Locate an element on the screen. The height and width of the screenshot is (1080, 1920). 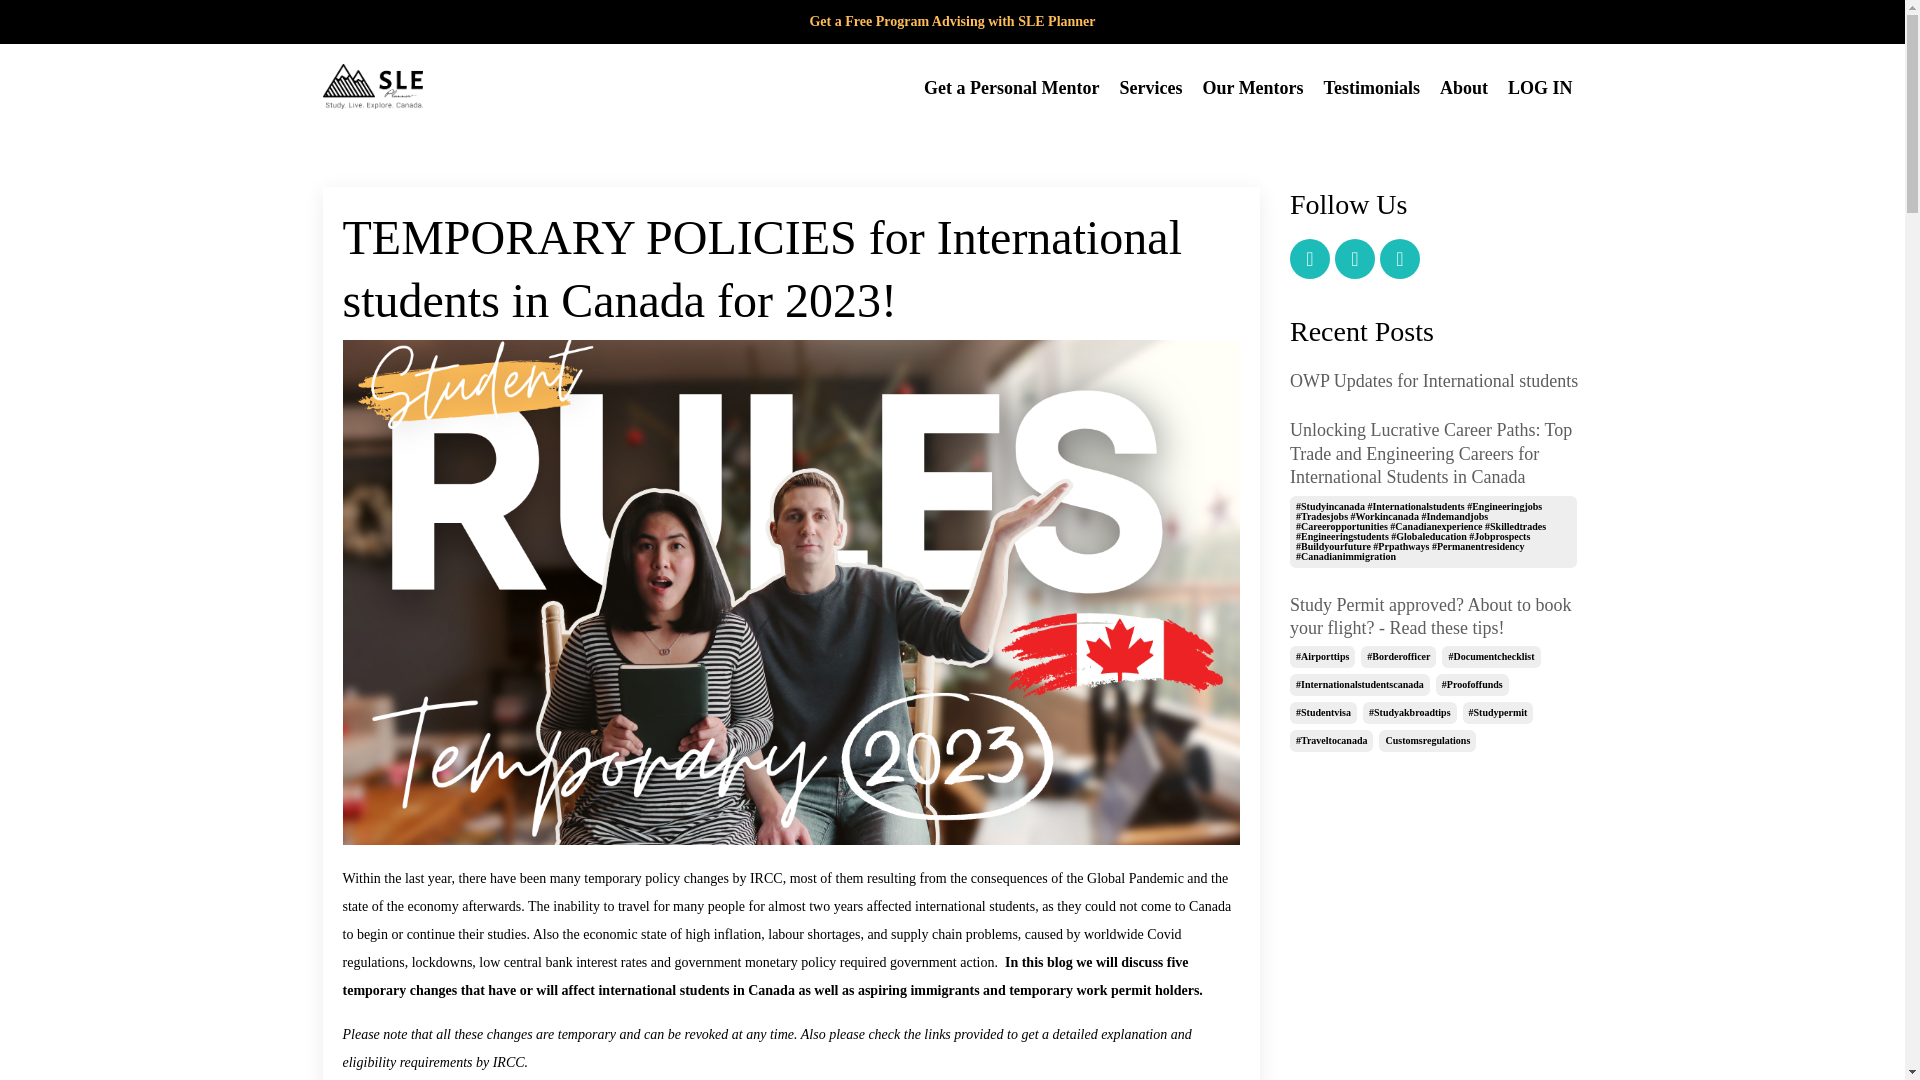
Services is located at coordinates (1150, 88).